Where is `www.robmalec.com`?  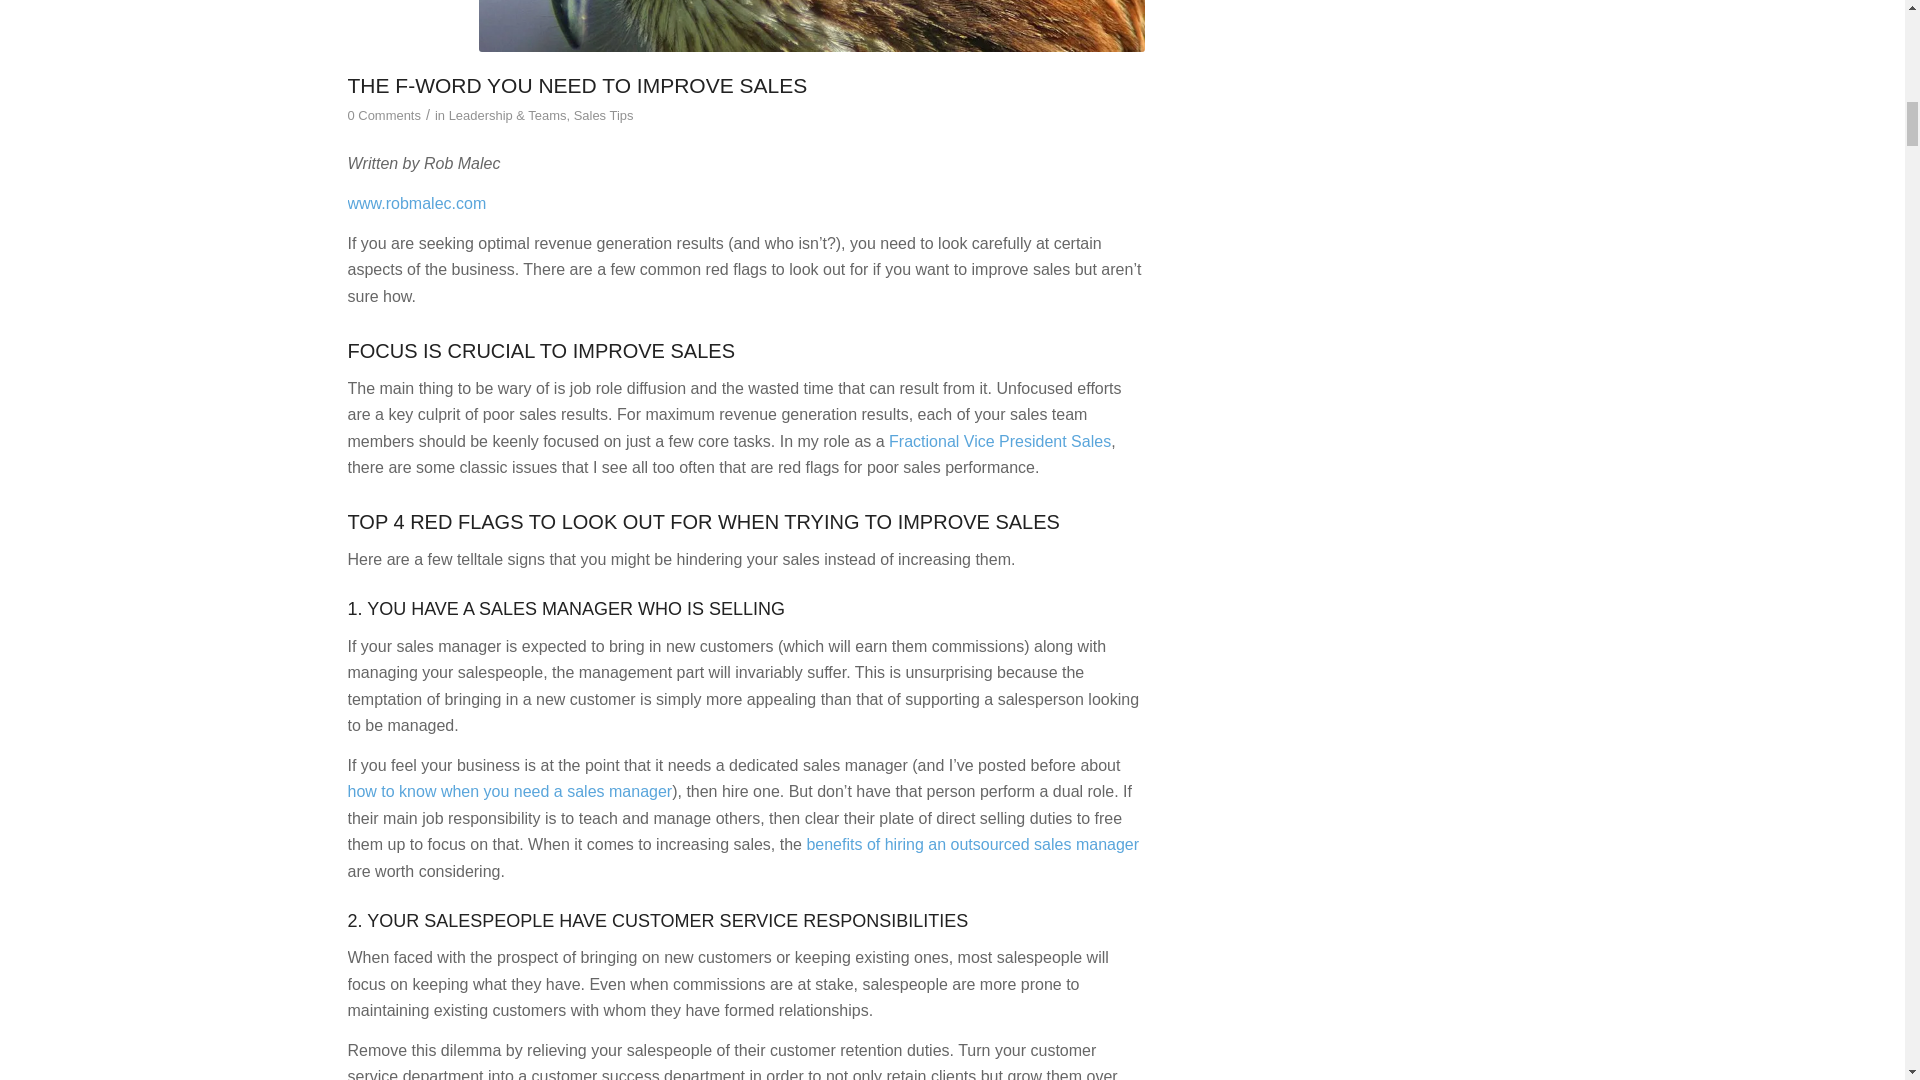 www.robmalec.com is located at coordinates (417, 203).